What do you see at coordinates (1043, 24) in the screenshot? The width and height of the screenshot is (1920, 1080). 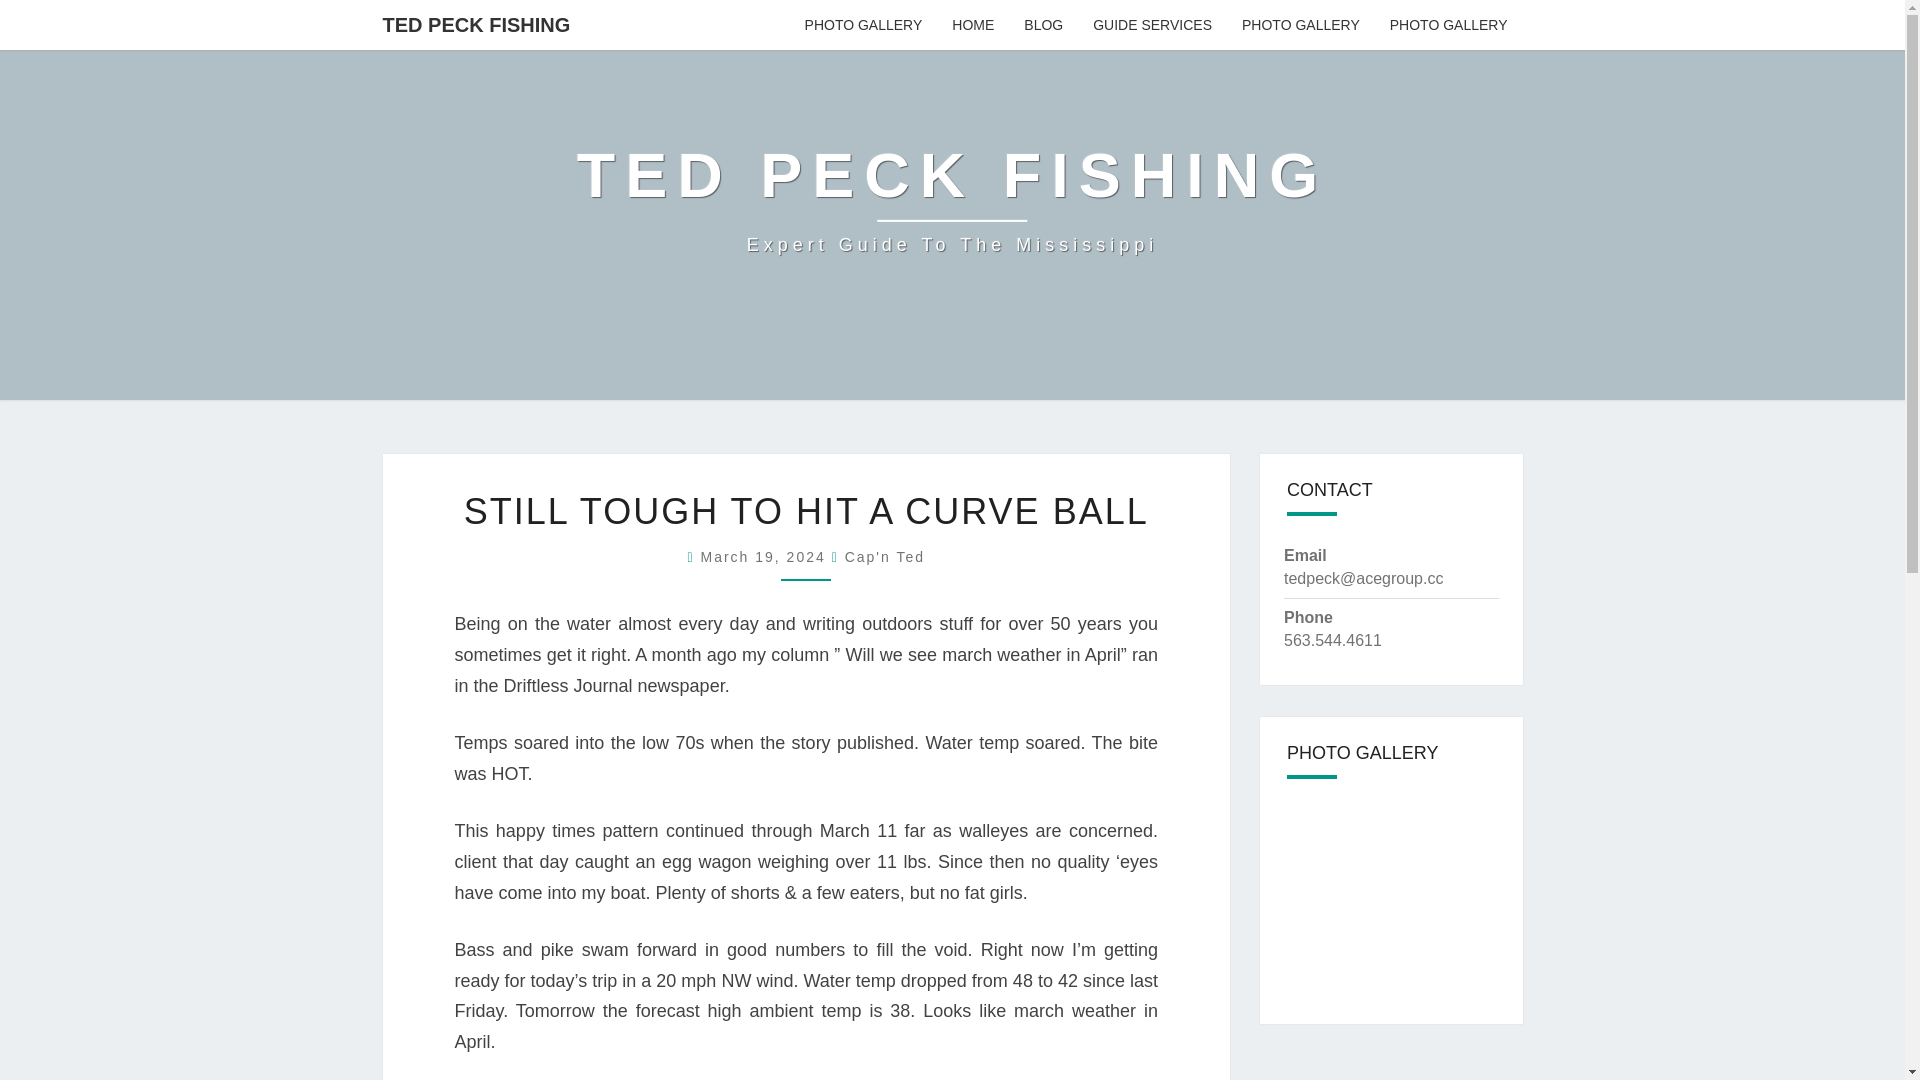 I see `Blog` at bounding box center [1043, 24].